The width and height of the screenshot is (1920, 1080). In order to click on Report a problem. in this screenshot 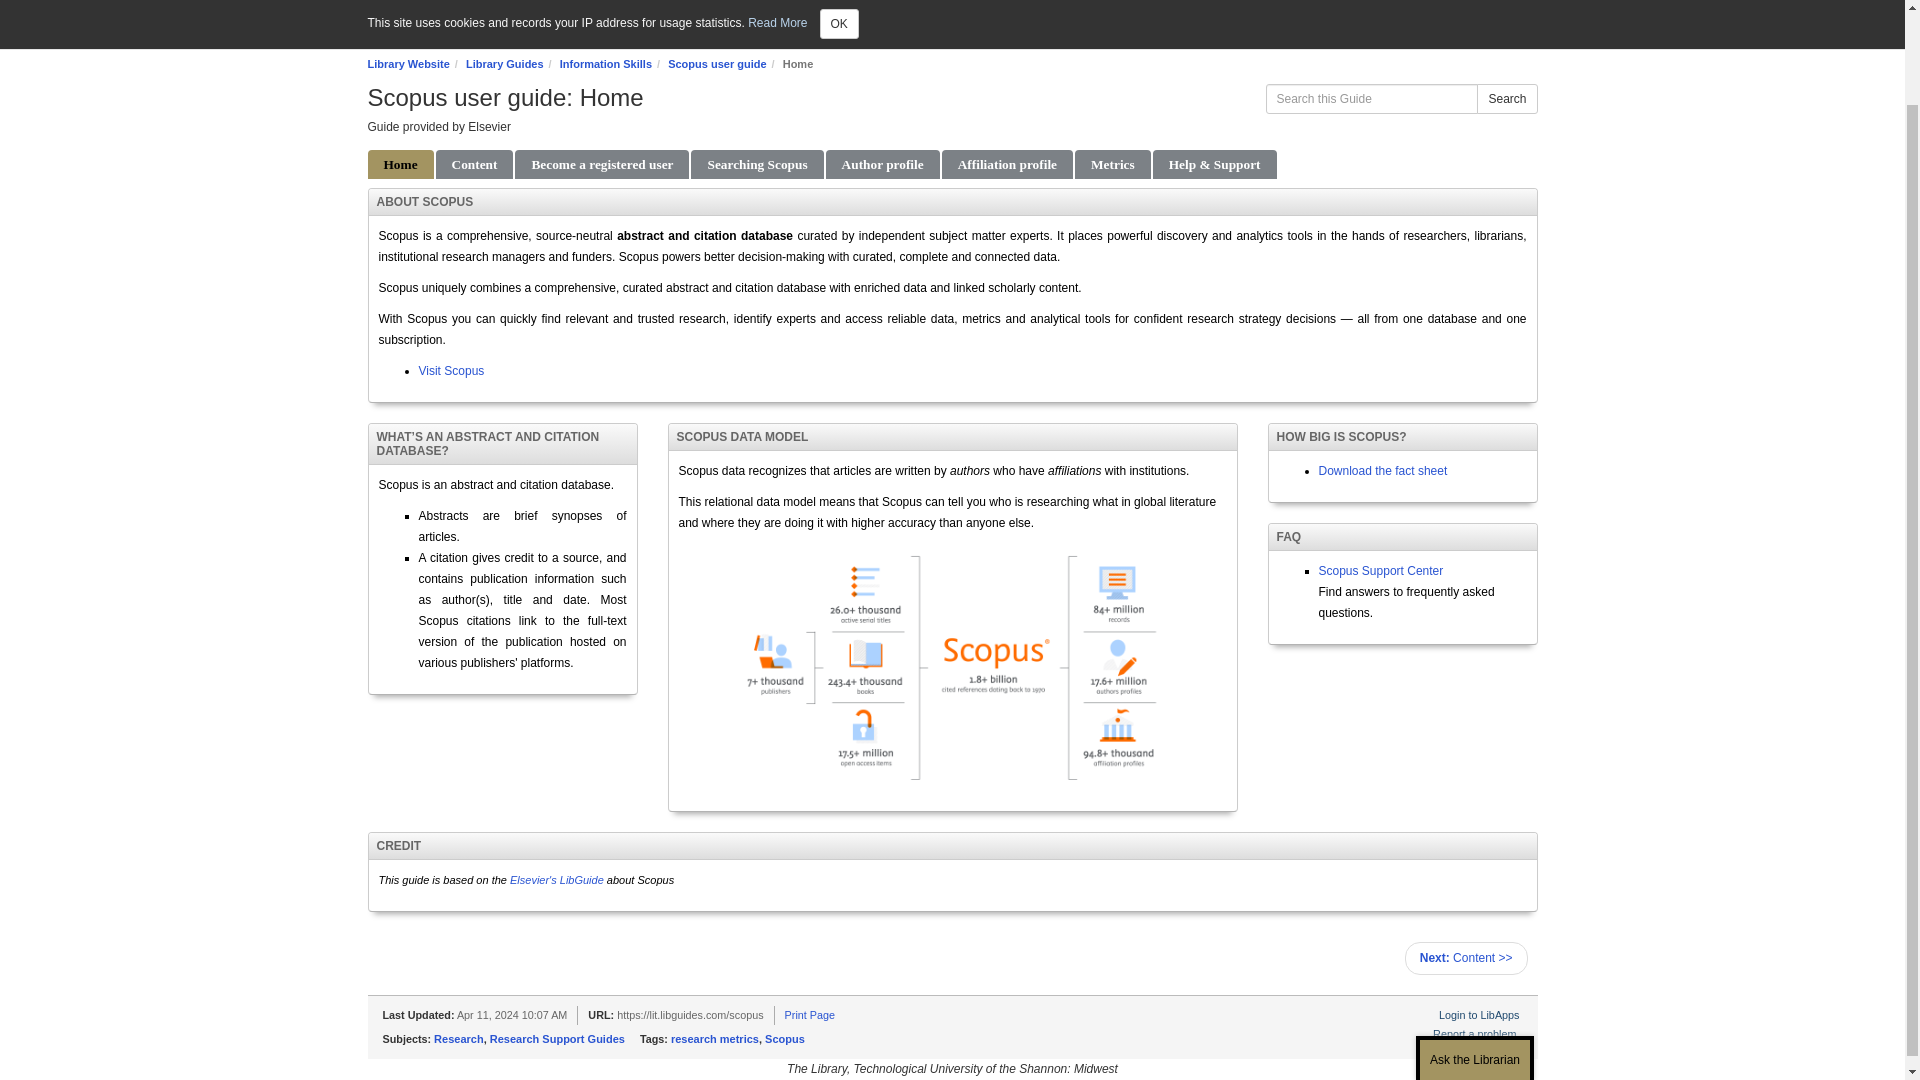, I will do `click(1475, 1034)`.